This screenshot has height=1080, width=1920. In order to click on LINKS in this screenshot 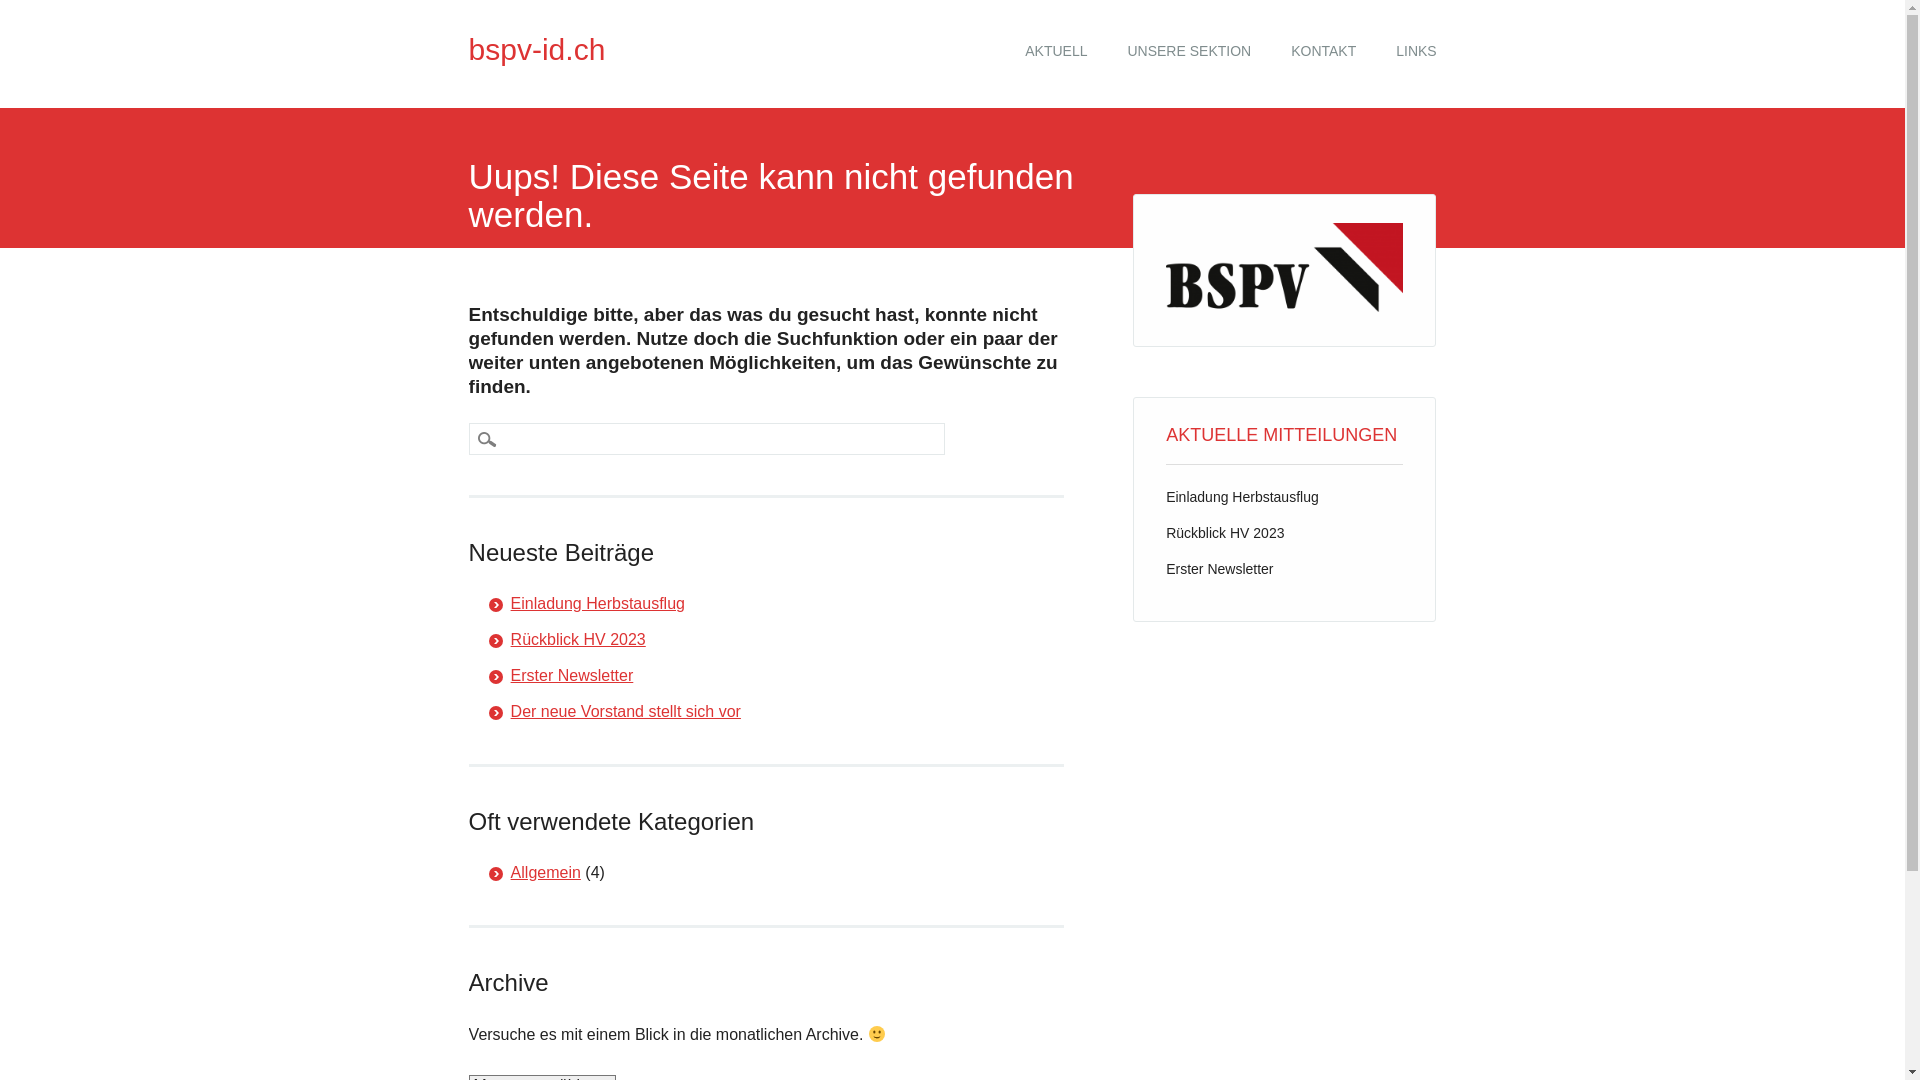, I will do `click(1416, 51)`.